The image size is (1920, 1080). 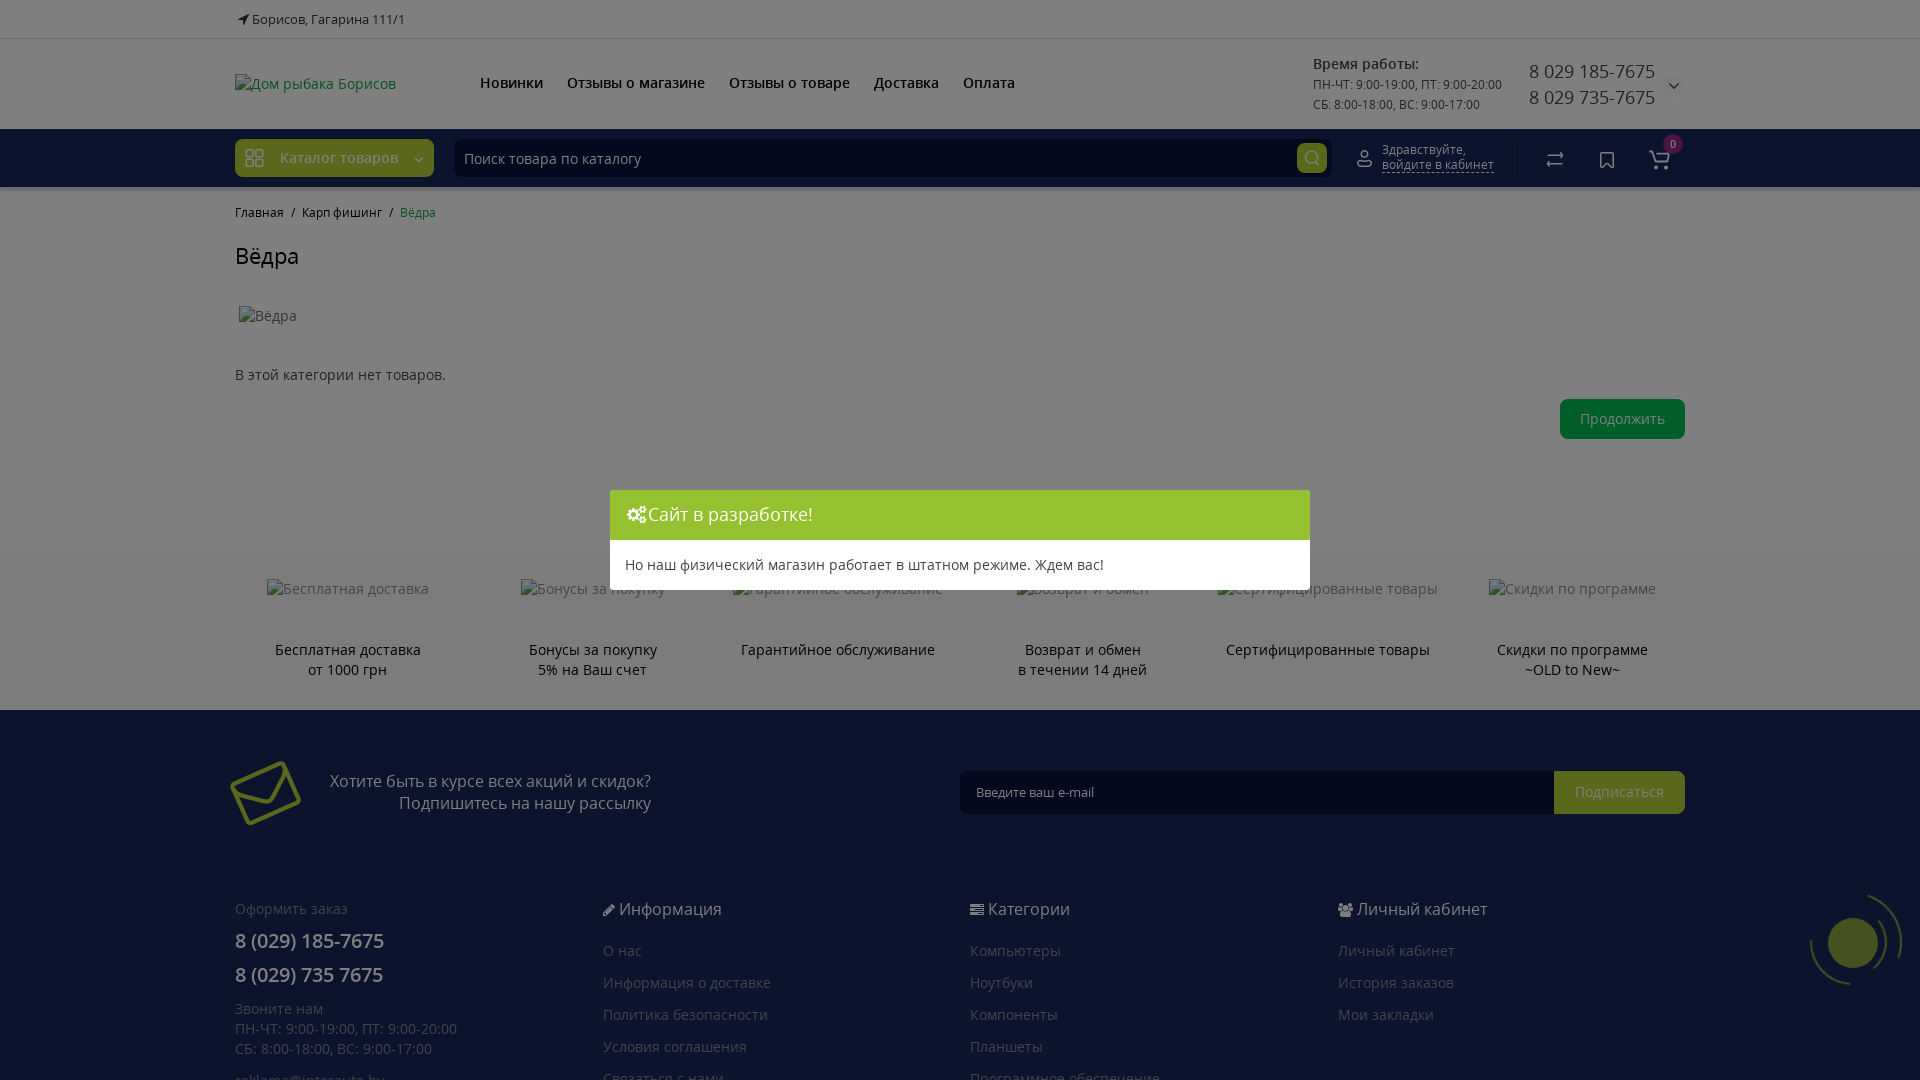 What do you see at coordinates (1592, 71) in the screenshot?
I see `8 029 185-7675` at bounding box center [1592, 71].